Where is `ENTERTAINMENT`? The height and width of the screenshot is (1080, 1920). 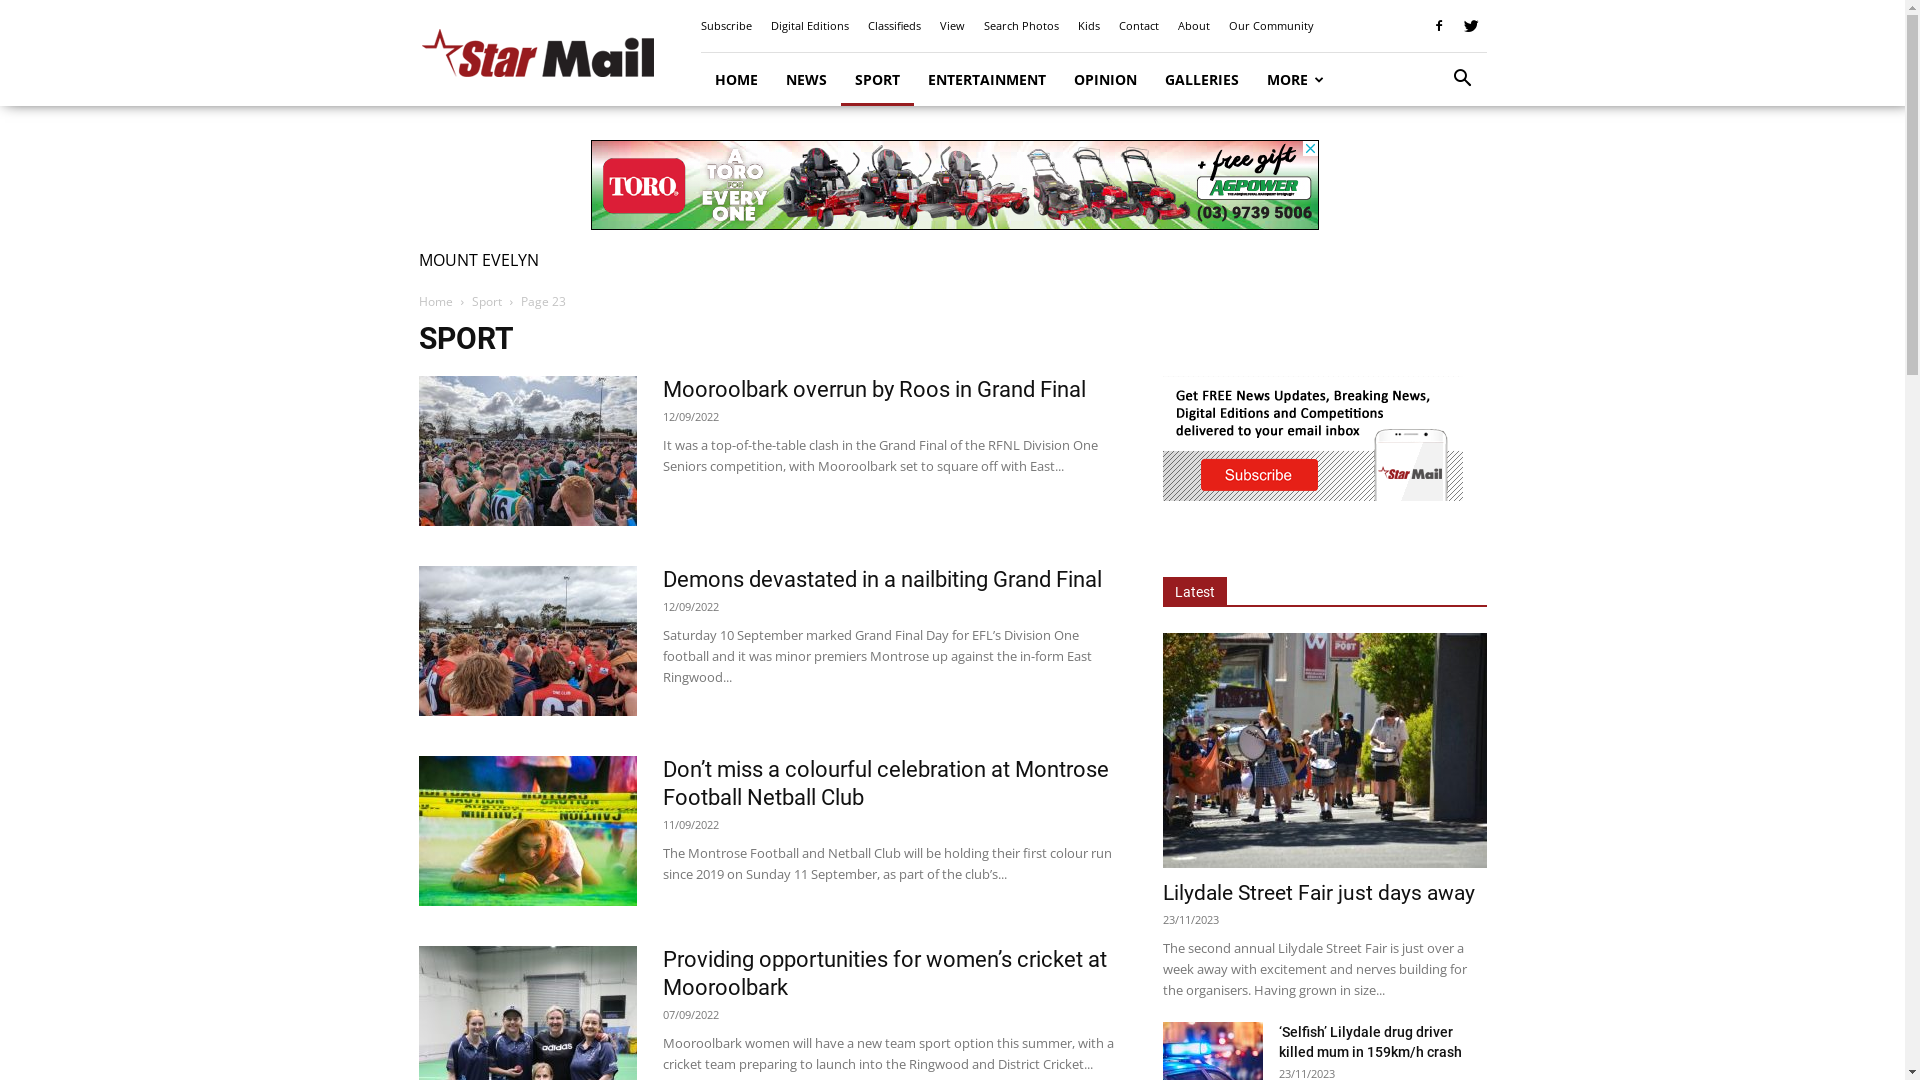
ENTERTAINMENT is located at coordinates (987, 80).